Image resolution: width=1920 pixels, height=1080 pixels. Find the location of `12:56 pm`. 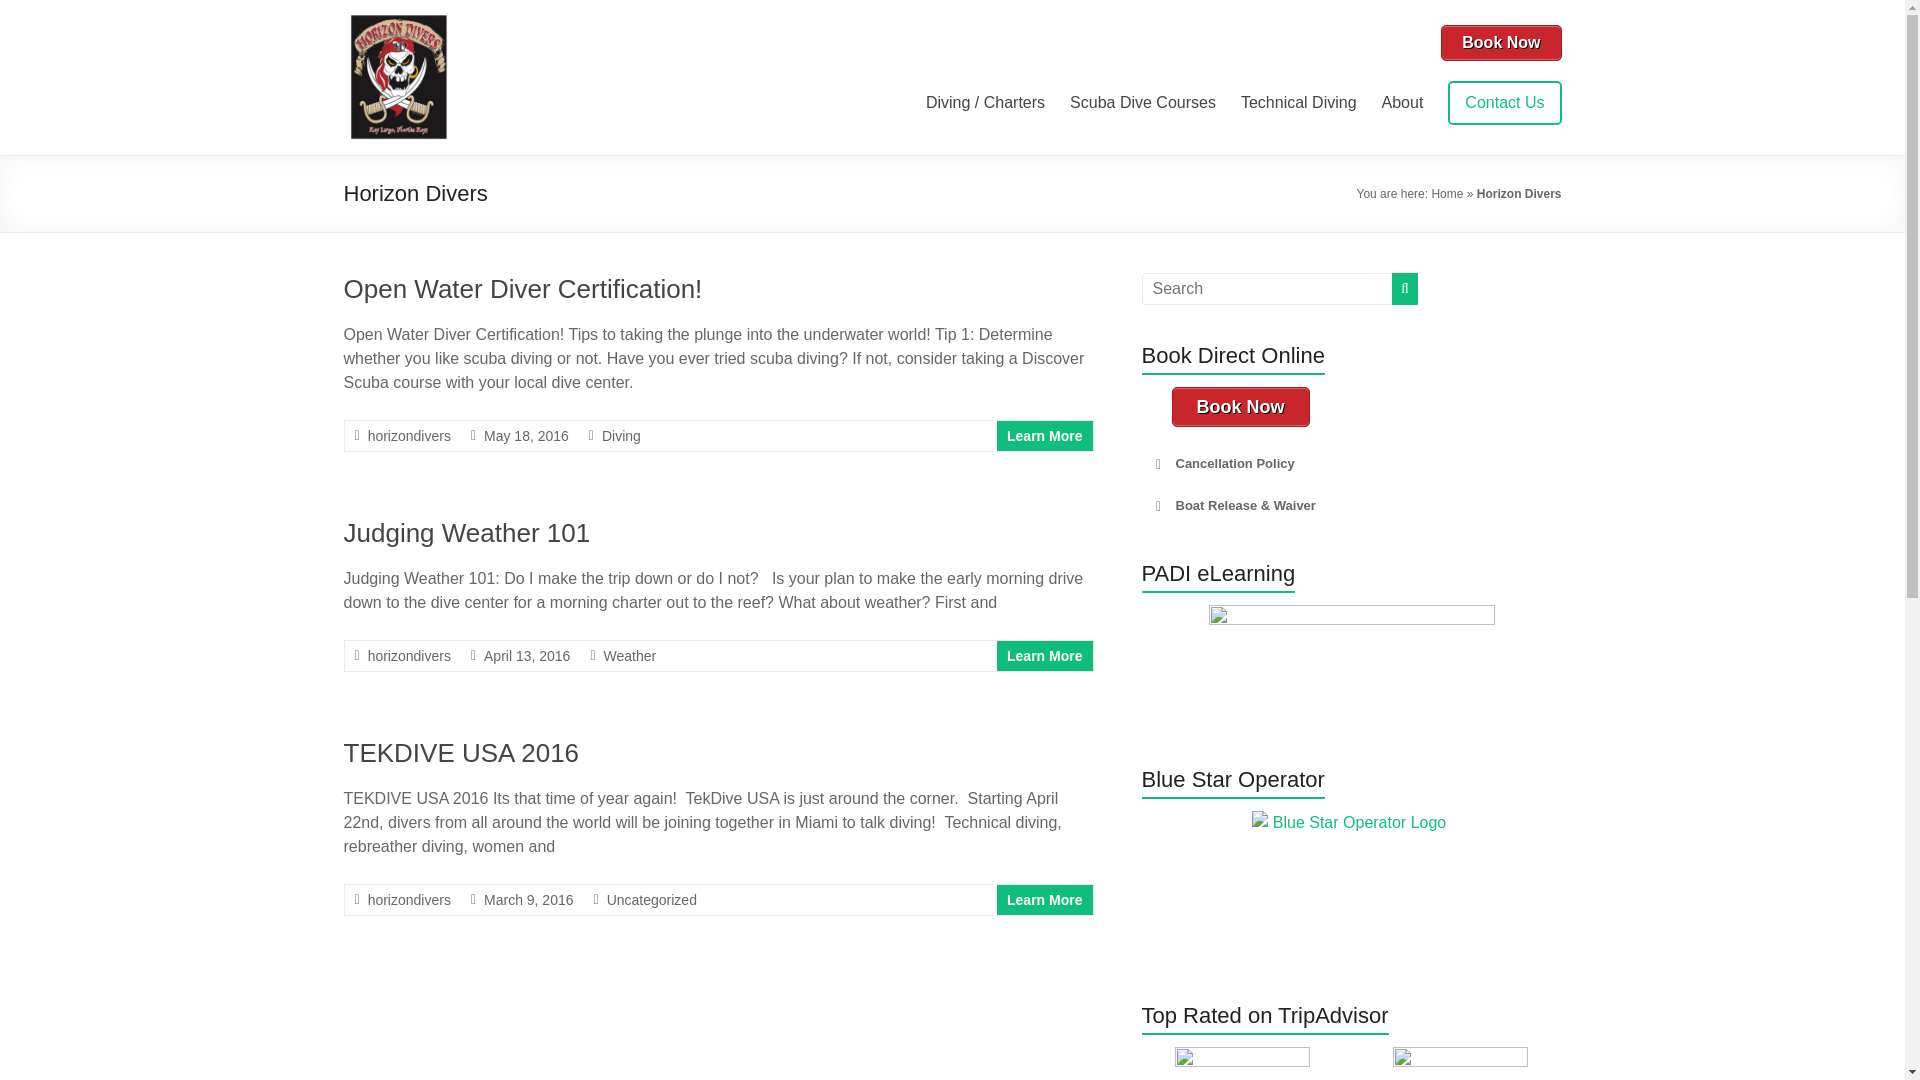

12:56 pm is located at coordinates (526, 435).